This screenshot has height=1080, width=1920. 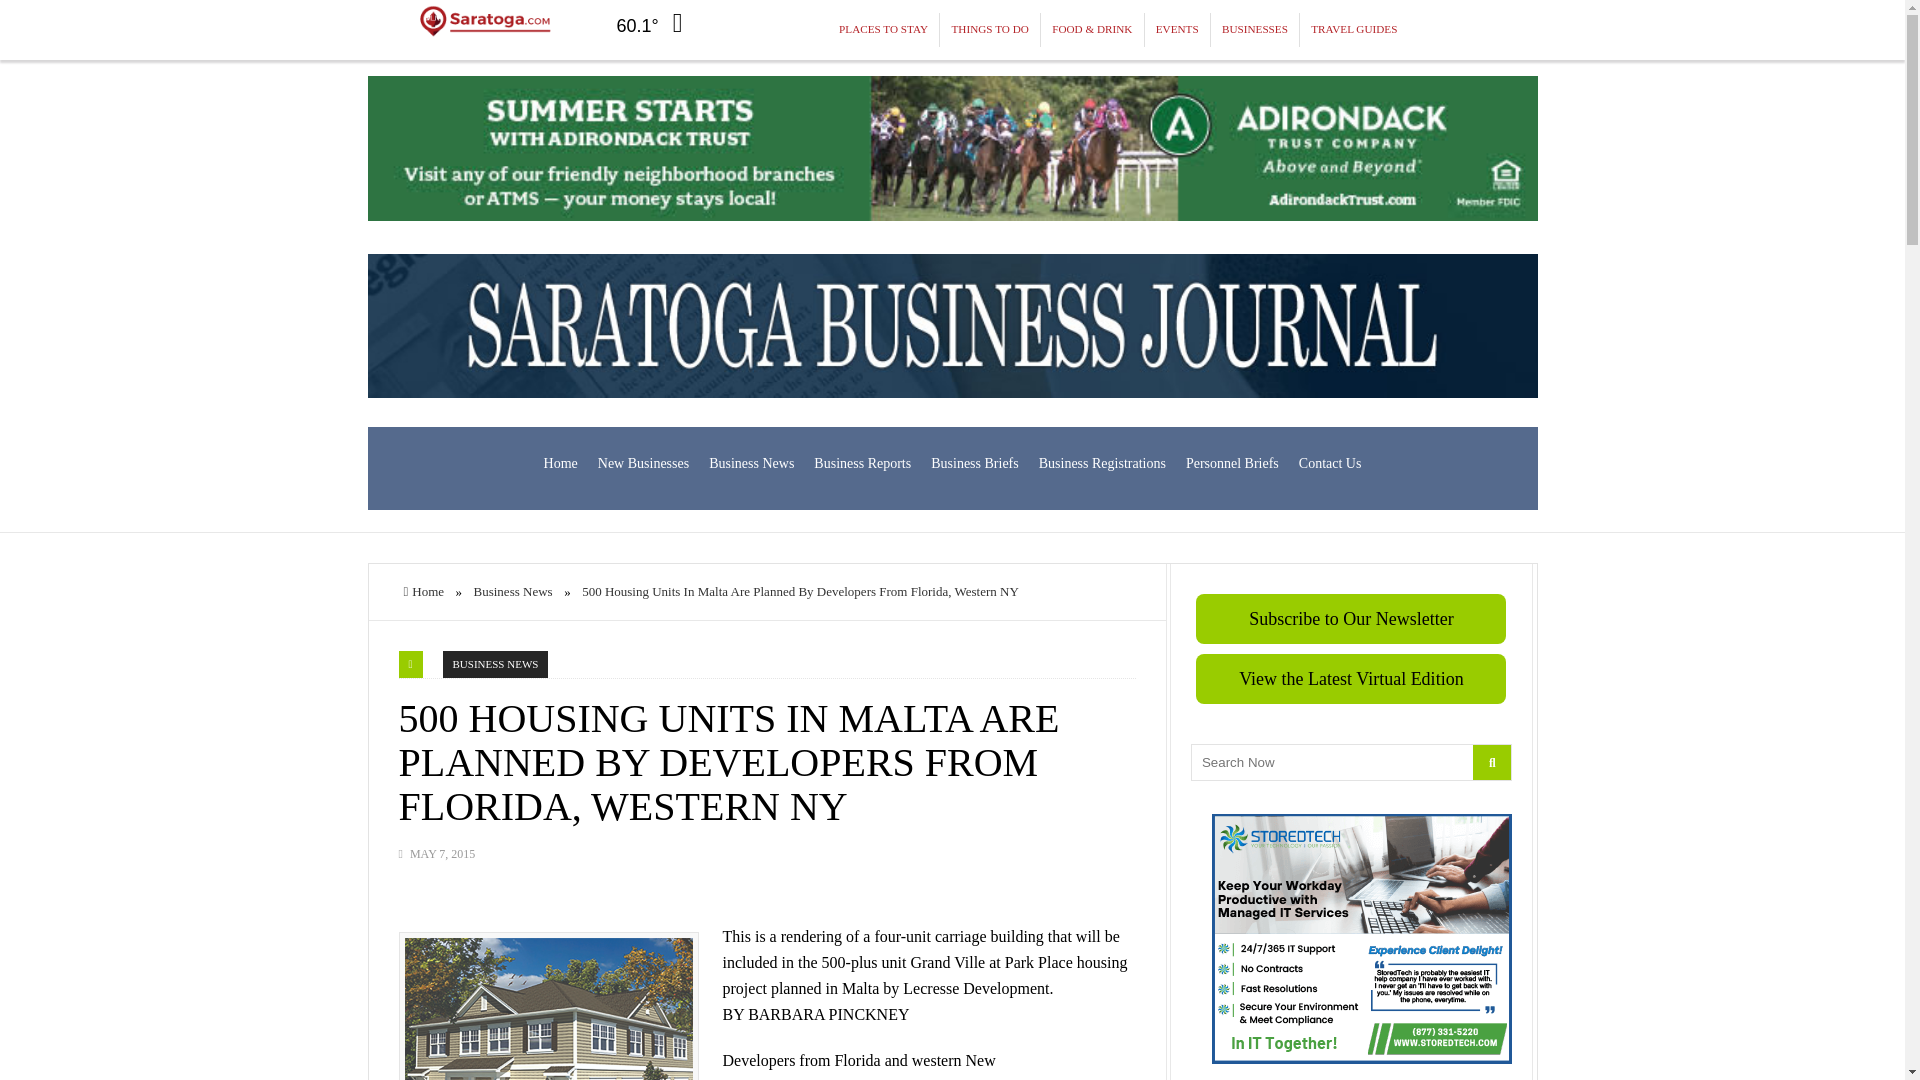 What do you see at coordinates (1232, 464) in the screenshot?
I see `Personnel Briefs` at bounding box center [1232, 464].